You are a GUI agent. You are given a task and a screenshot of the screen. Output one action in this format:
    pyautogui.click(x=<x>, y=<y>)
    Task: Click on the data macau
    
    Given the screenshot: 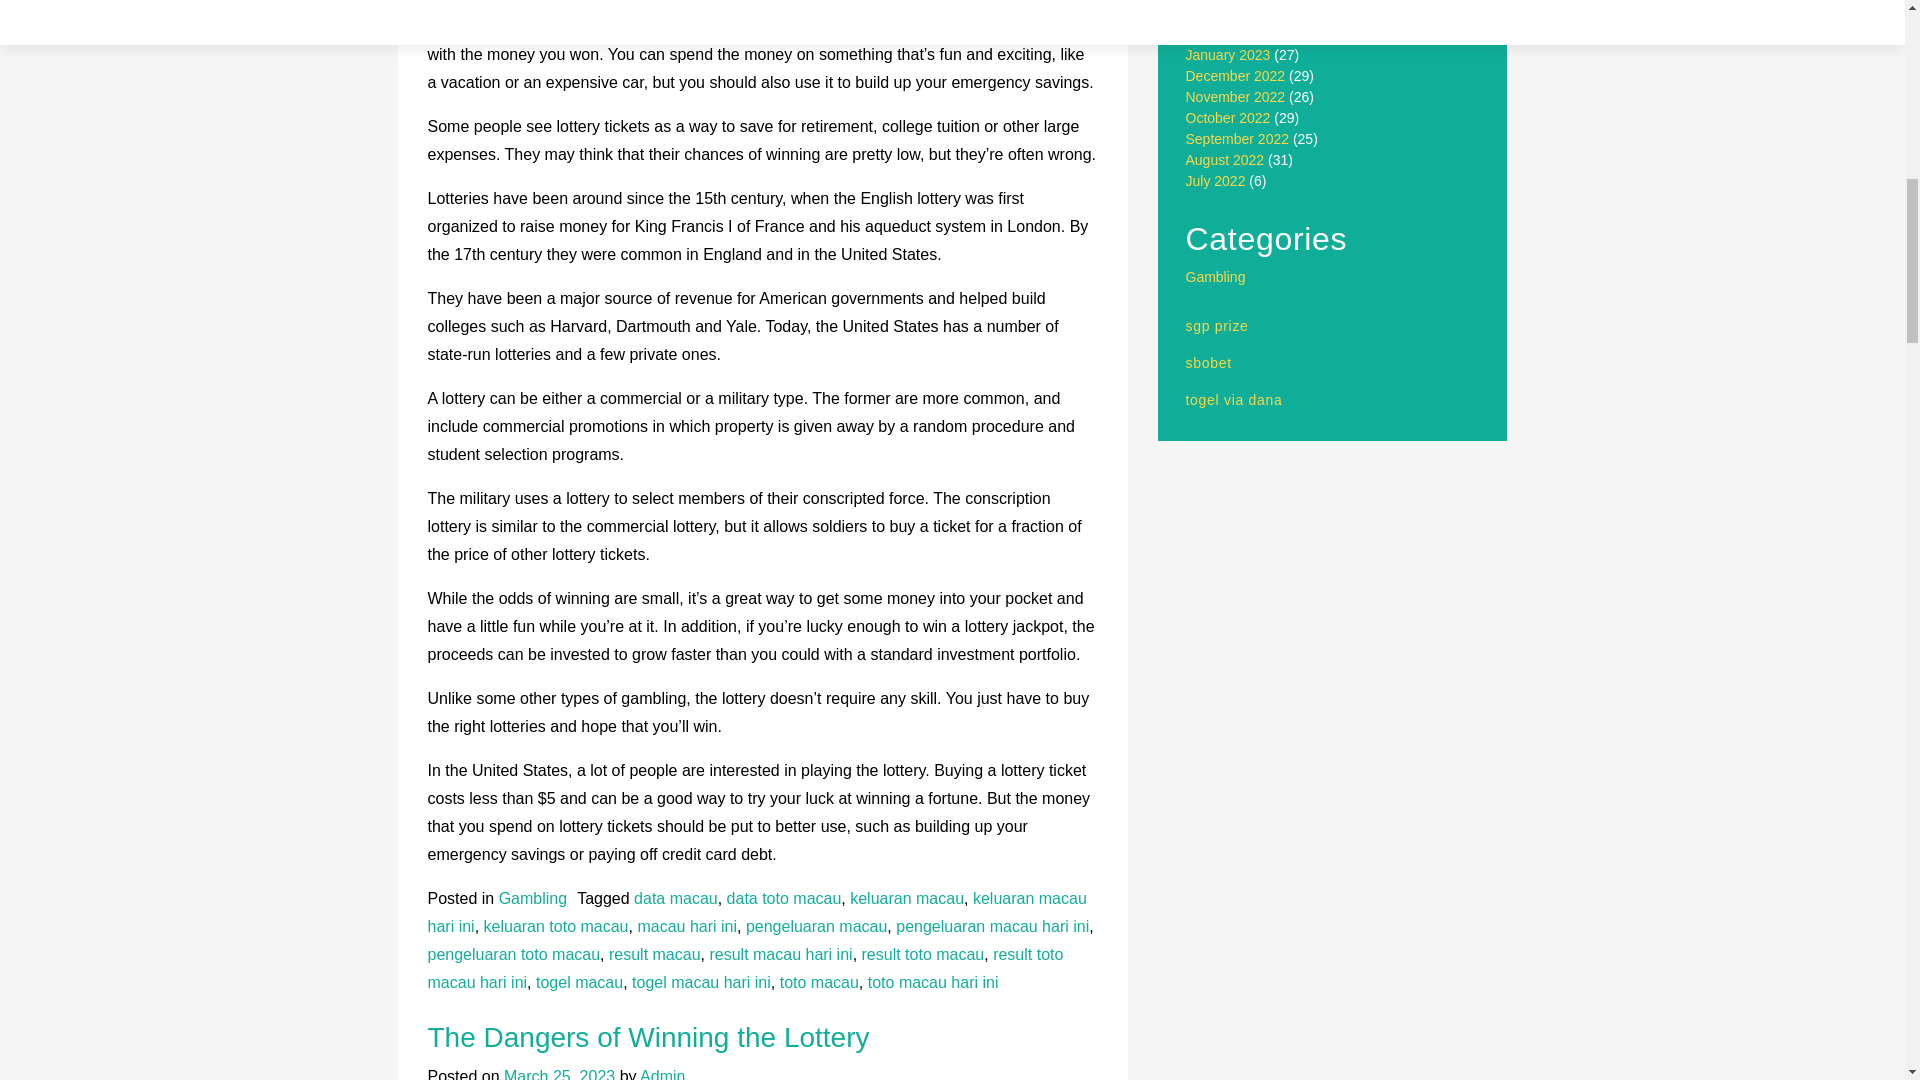 What is the action you would take?
    pyautogui.click(x=676, y=898)
    